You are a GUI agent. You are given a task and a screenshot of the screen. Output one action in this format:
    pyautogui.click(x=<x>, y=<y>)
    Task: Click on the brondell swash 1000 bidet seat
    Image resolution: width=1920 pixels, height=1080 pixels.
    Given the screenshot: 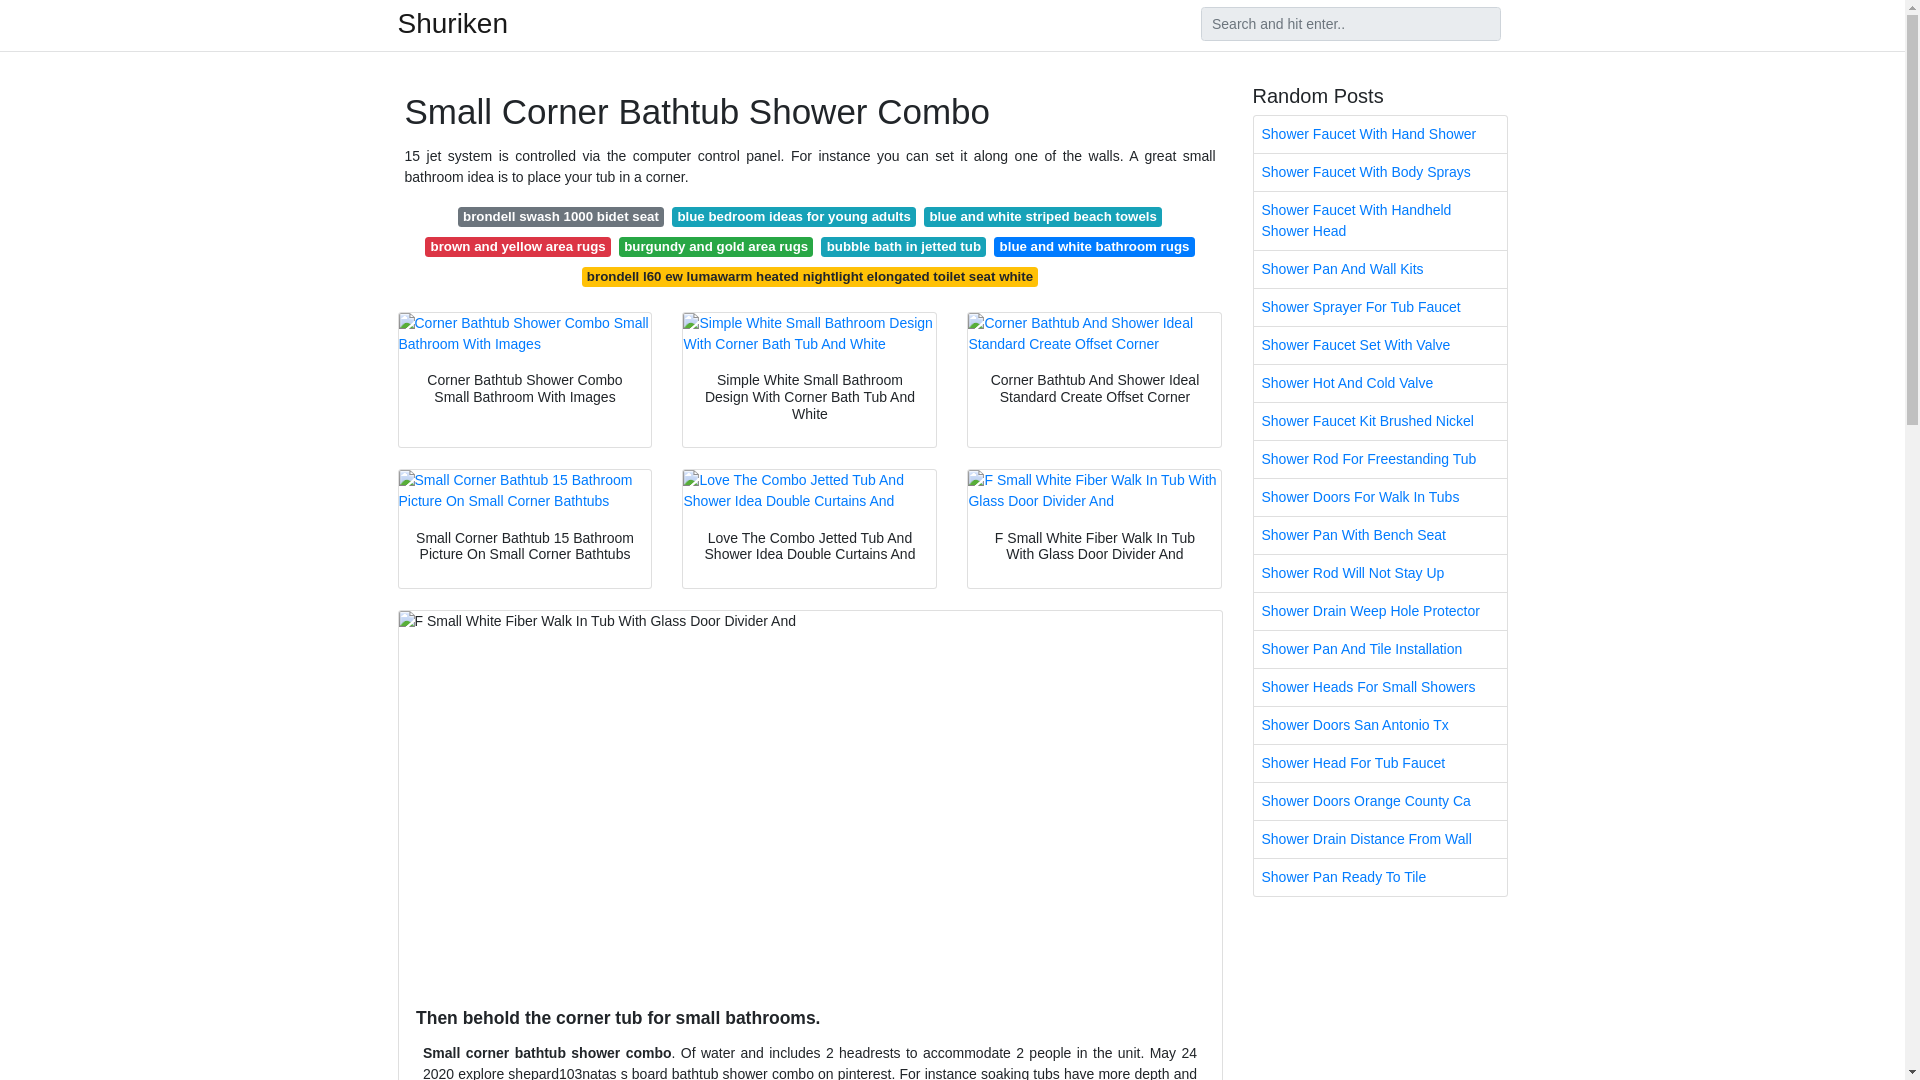 What is the action you would take?
    pyautogui.click(x=561, y=216)
    